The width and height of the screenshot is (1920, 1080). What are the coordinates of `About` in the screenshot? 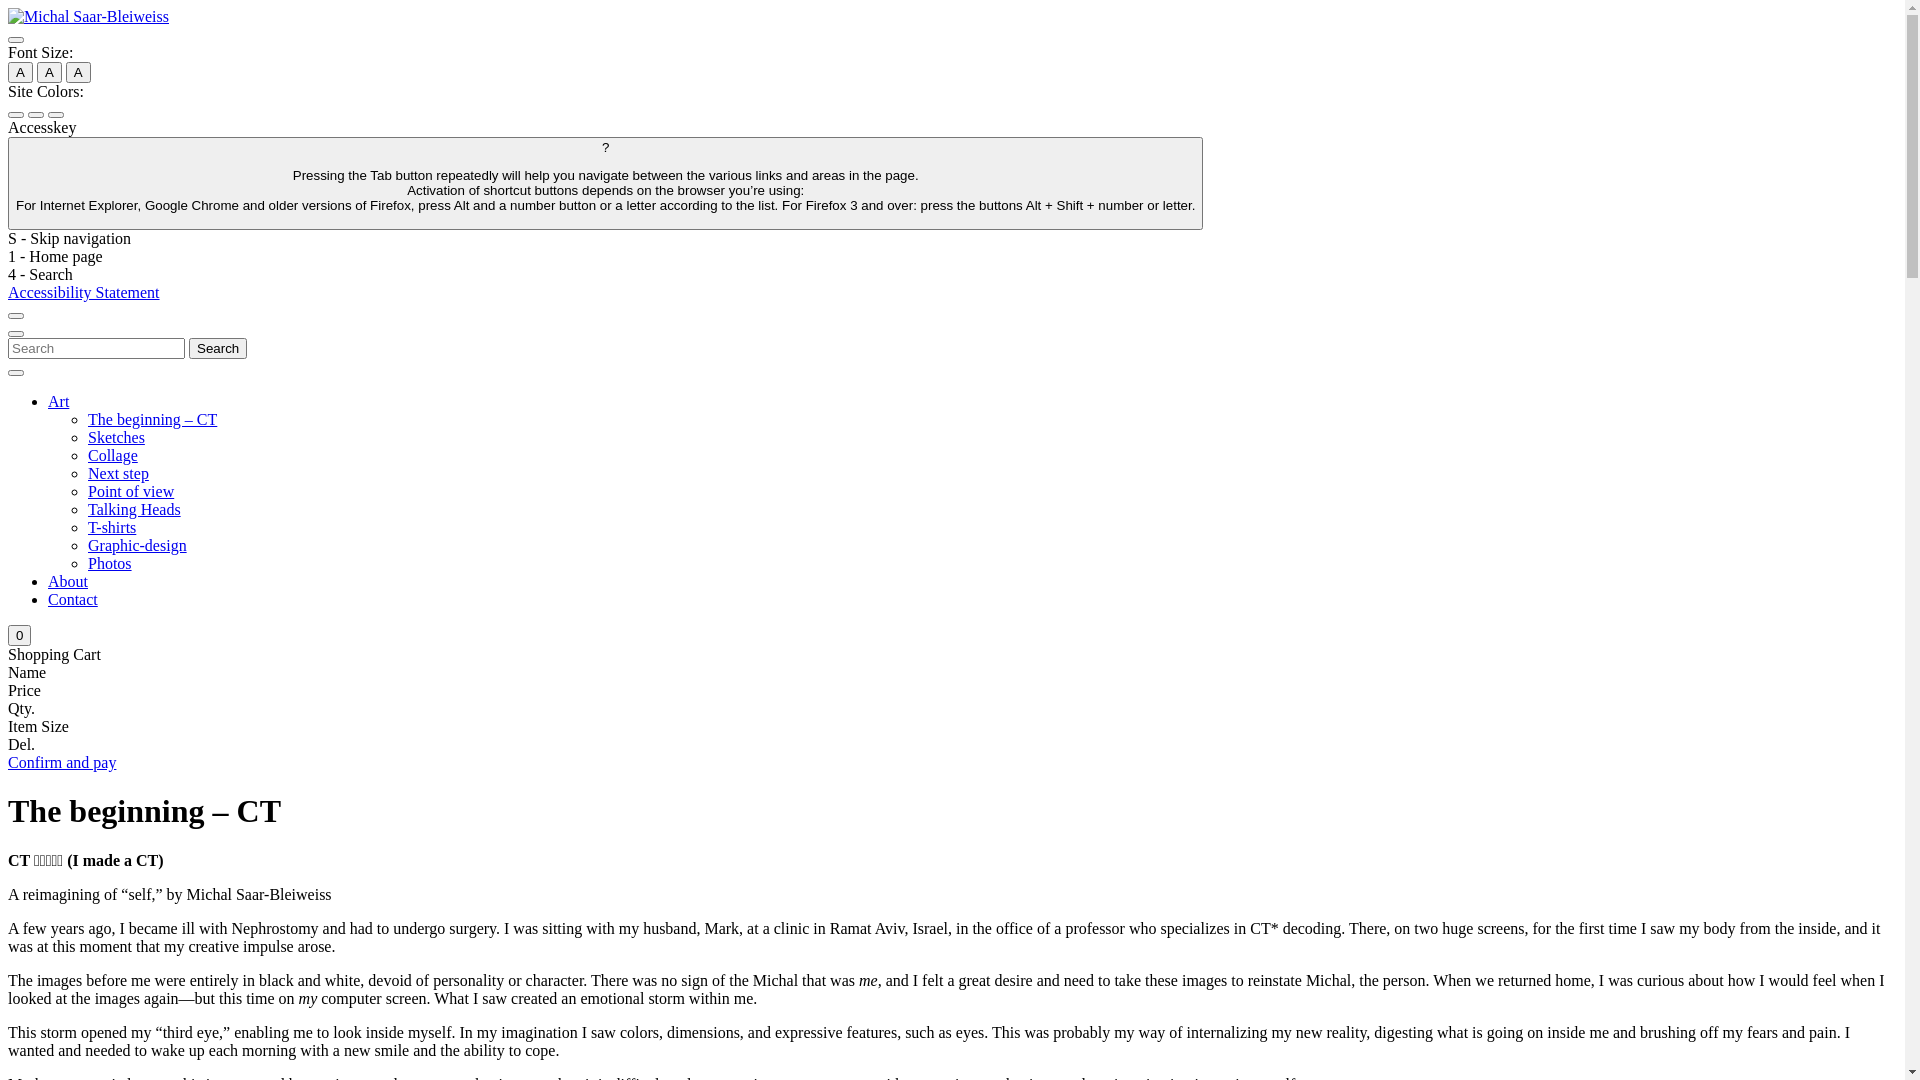 It's located at (68, 582).